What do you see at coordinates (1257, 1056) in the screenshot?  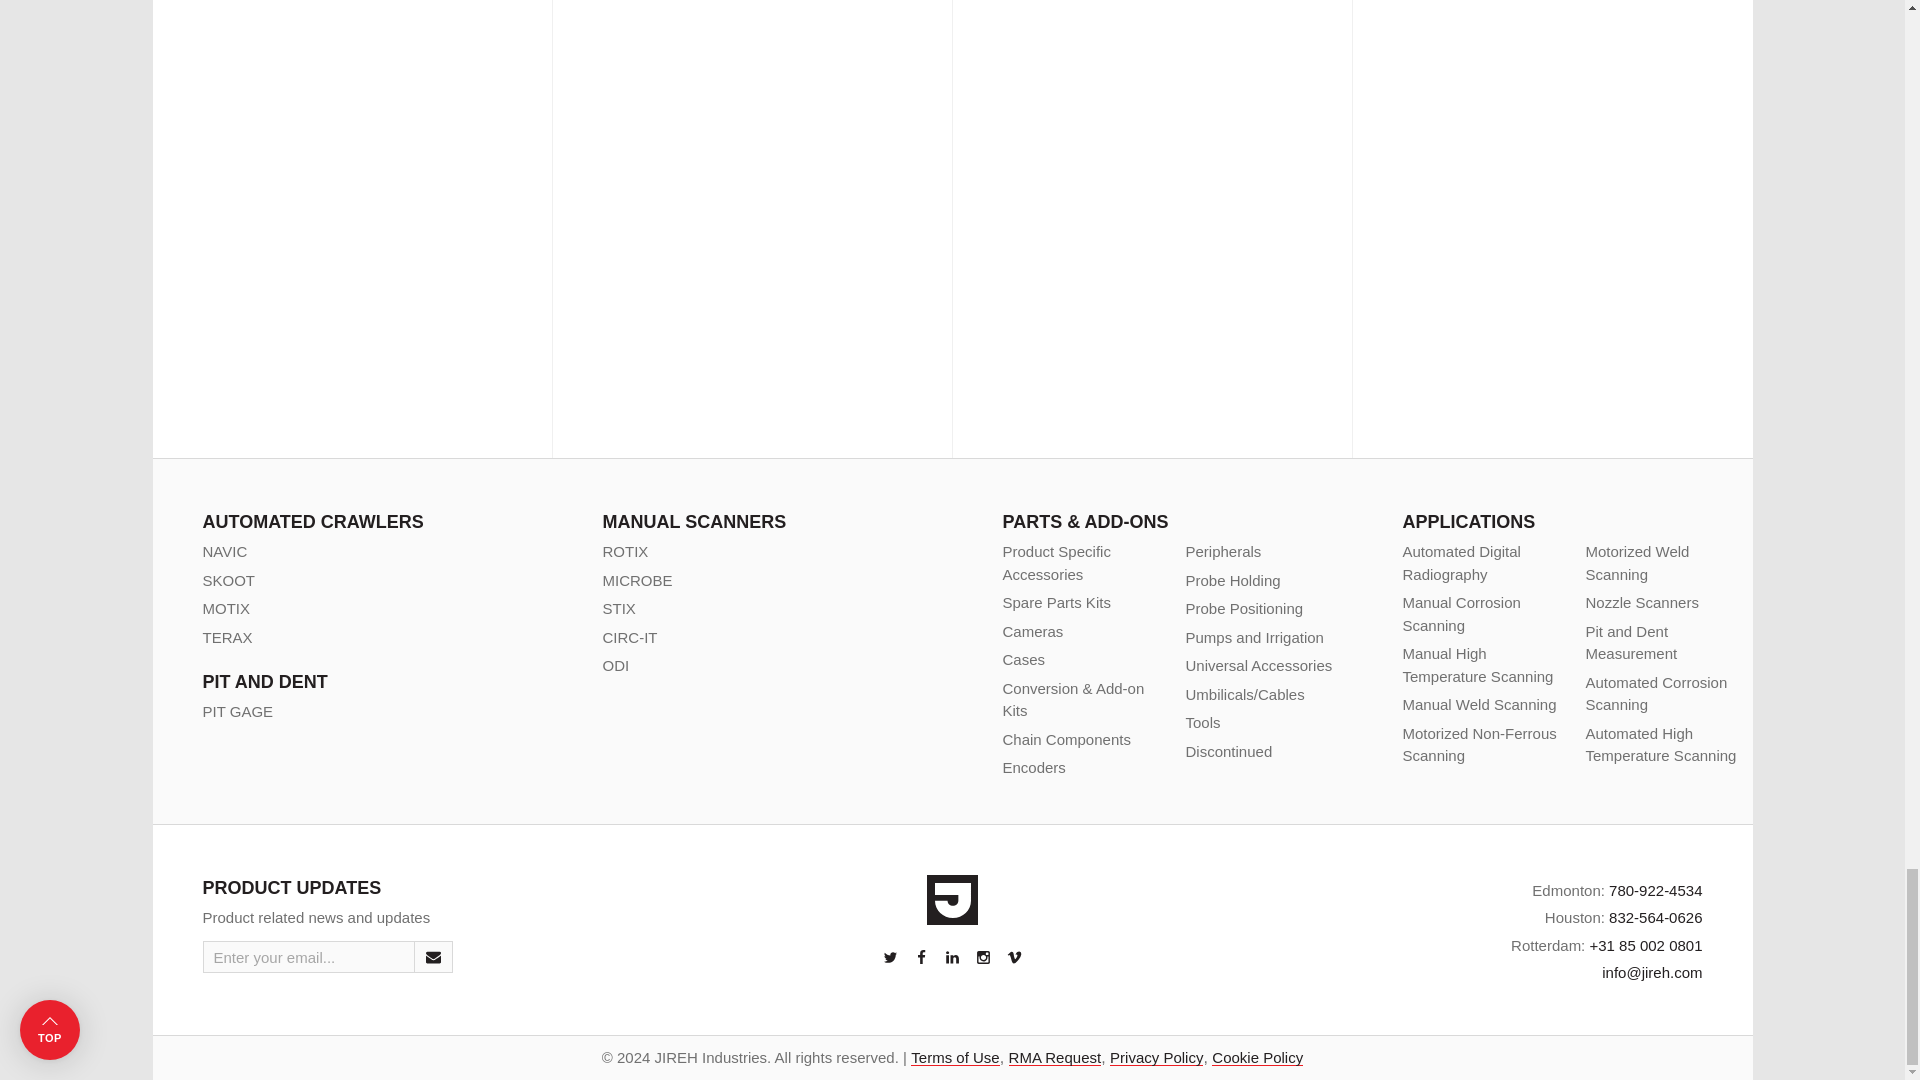 I see `Cookie Policy` at bounding box center [1257, 1056].